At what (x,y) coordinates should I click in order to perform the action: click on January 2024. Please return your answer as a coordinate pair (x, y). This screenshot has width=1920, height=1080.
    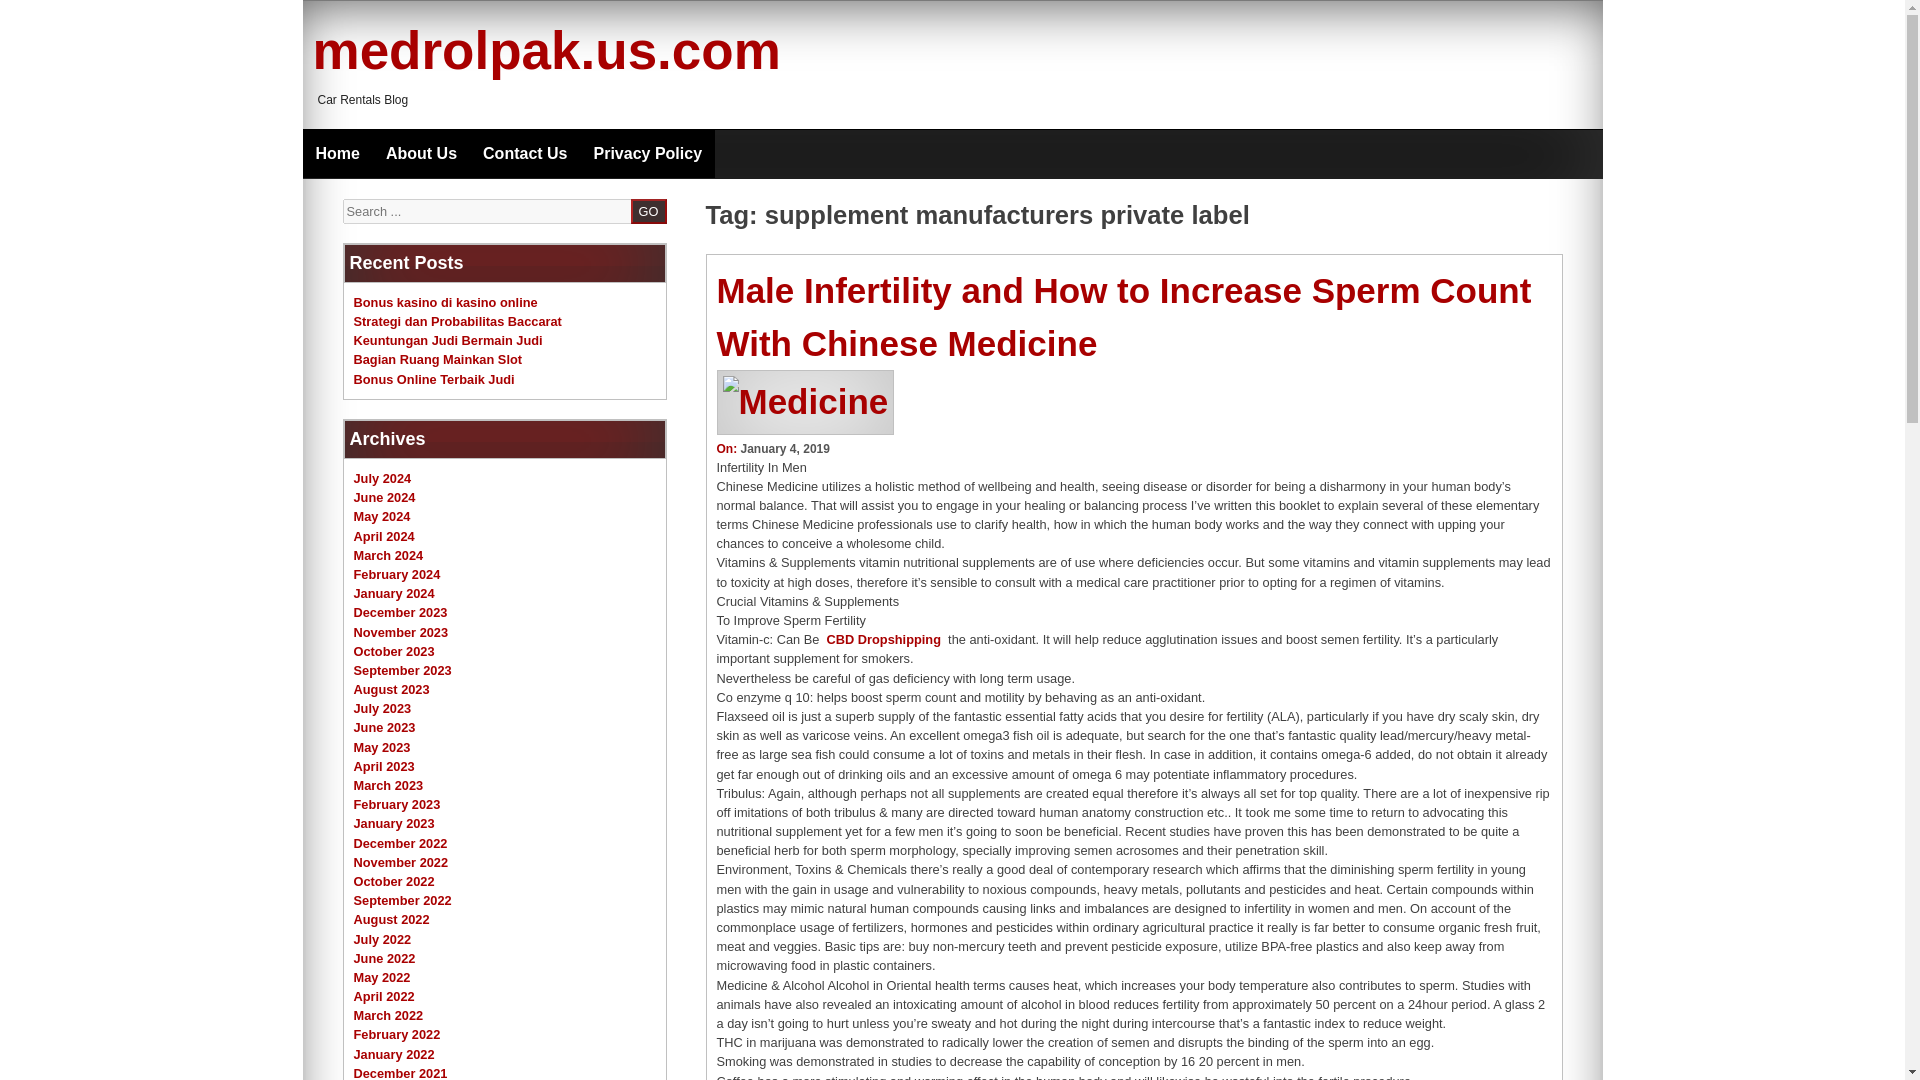
    Looking at the image, I should click on (394, 593).